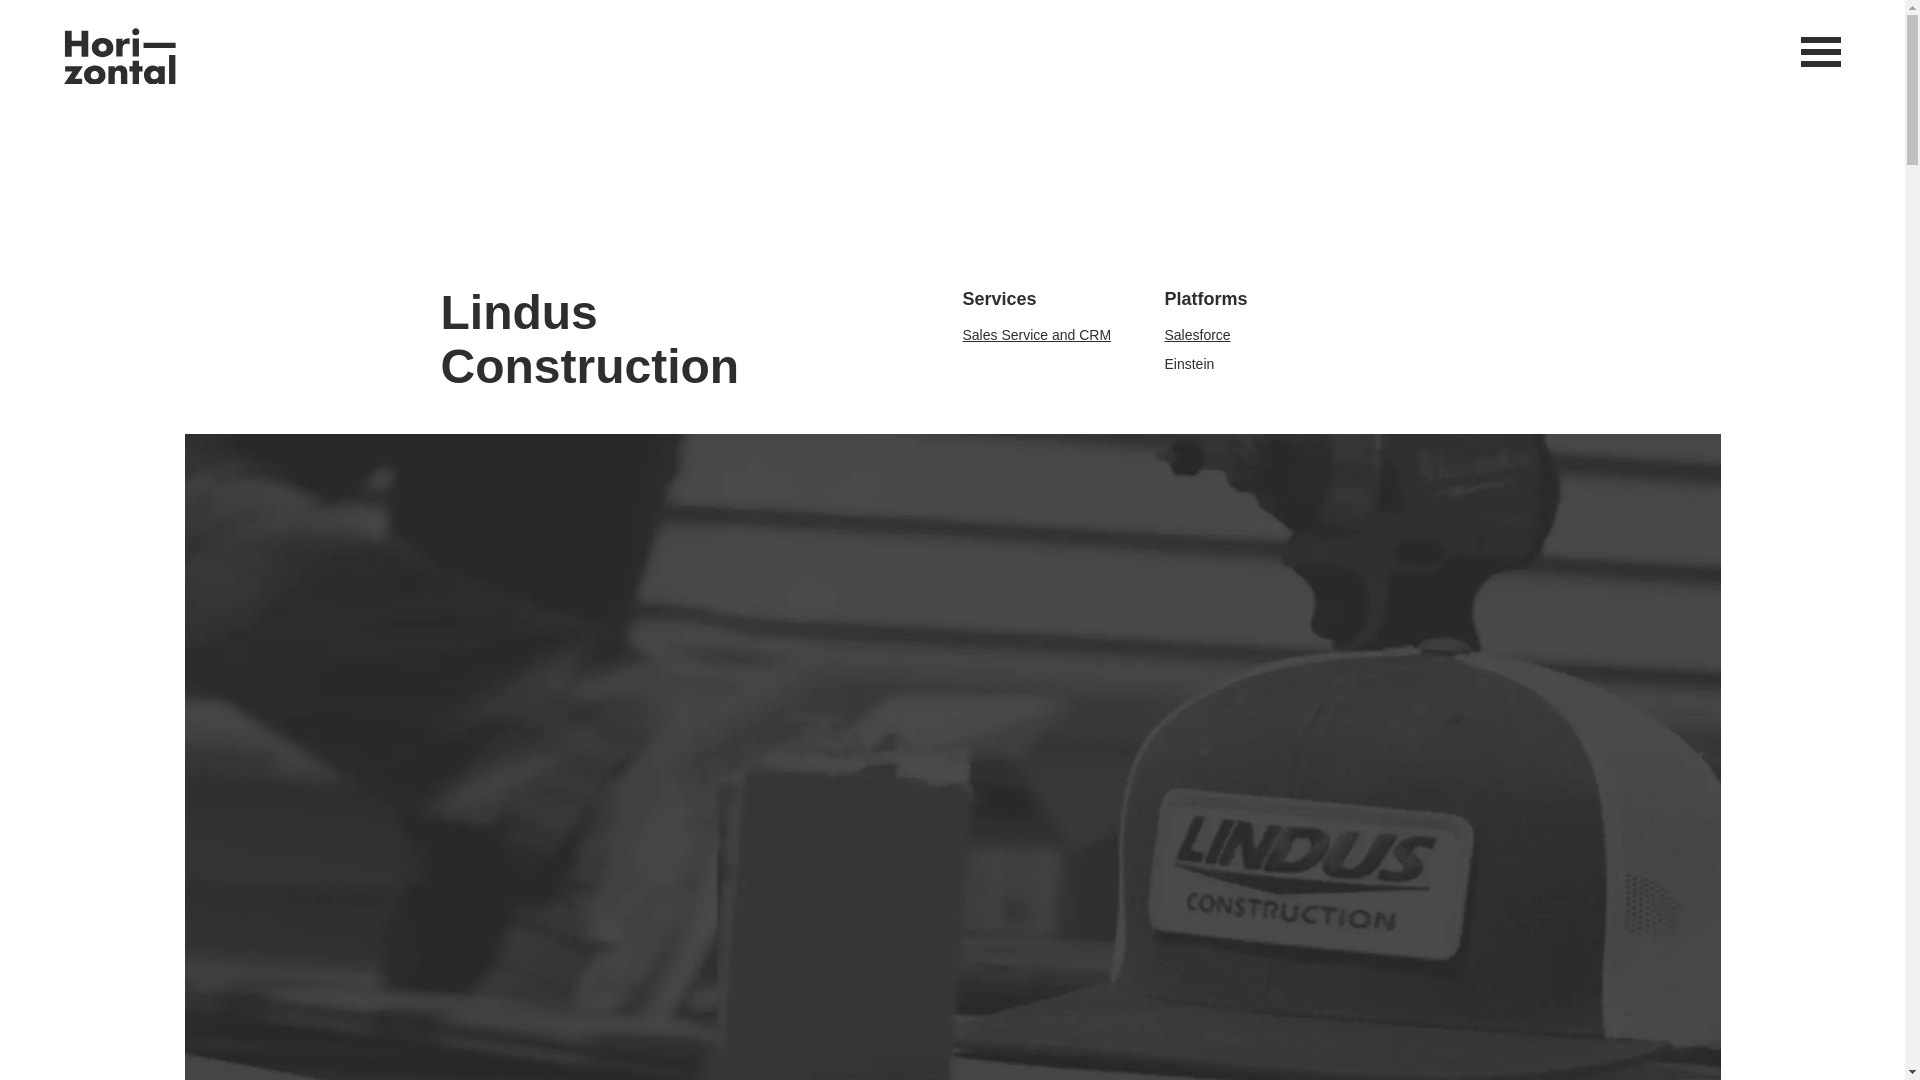  What do you see at coordinates (1036, 335) in the screenshot?
I see `Sales Service and CRM` at bounding box center [1036, 335].